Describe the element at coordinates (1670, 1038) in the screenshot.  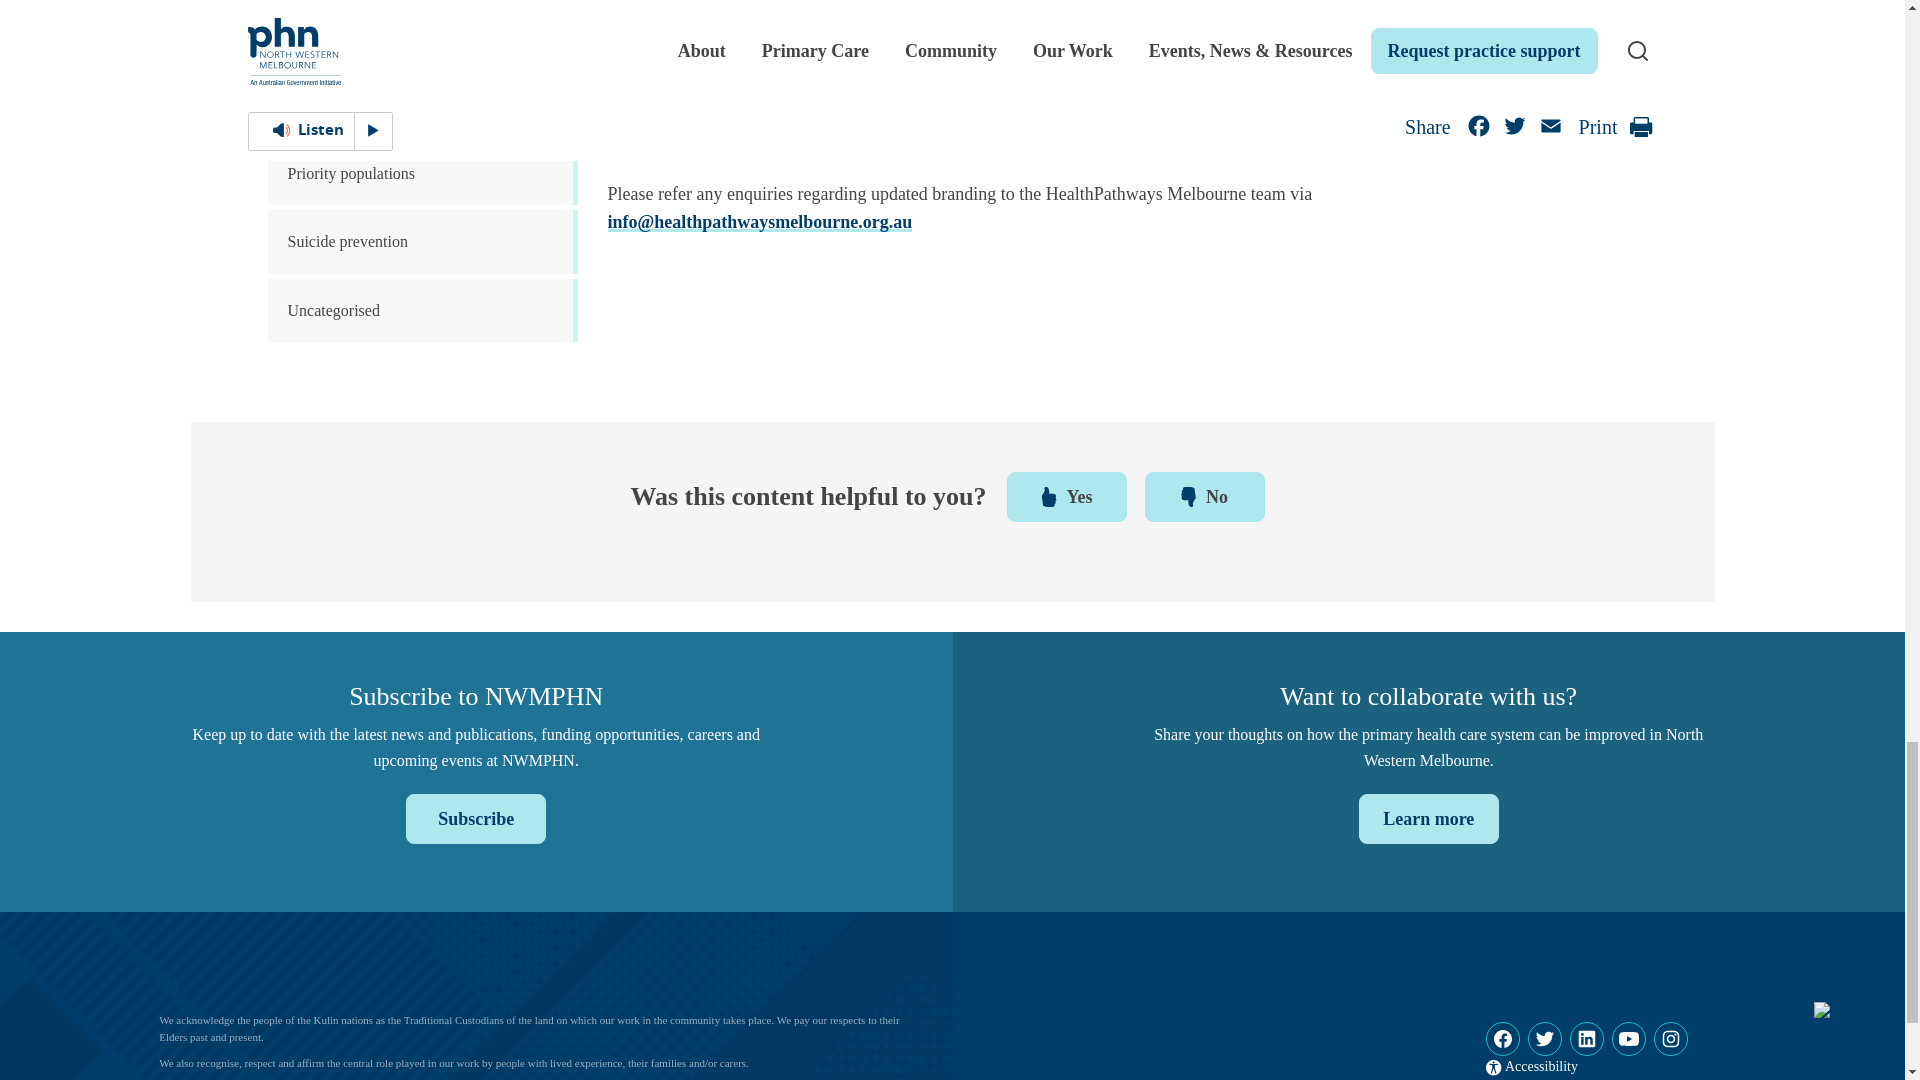
I see `Follow NWMPHN Instagram` at that location.